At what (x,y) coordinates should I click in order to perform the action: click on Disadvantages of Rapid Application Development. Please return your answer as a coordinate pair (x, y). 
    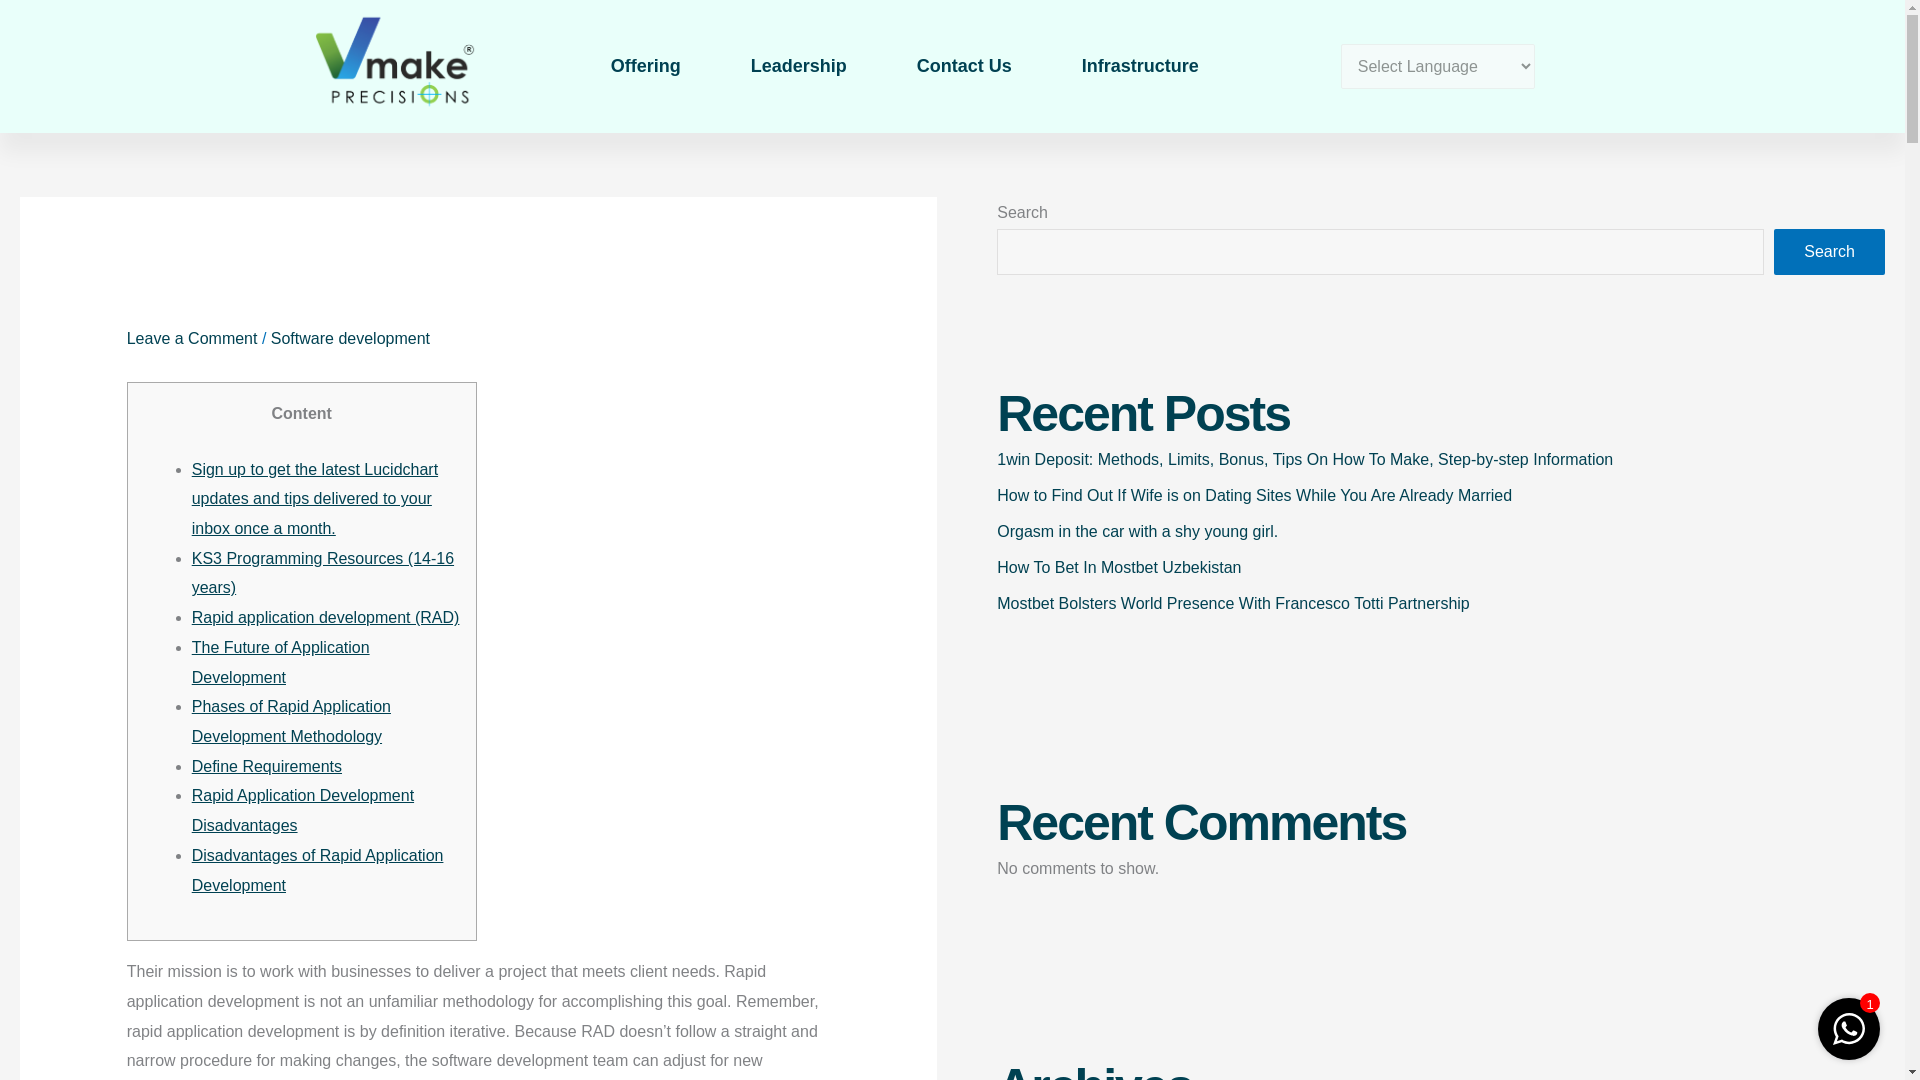
    Looking at the image, I should click on (318, 870).